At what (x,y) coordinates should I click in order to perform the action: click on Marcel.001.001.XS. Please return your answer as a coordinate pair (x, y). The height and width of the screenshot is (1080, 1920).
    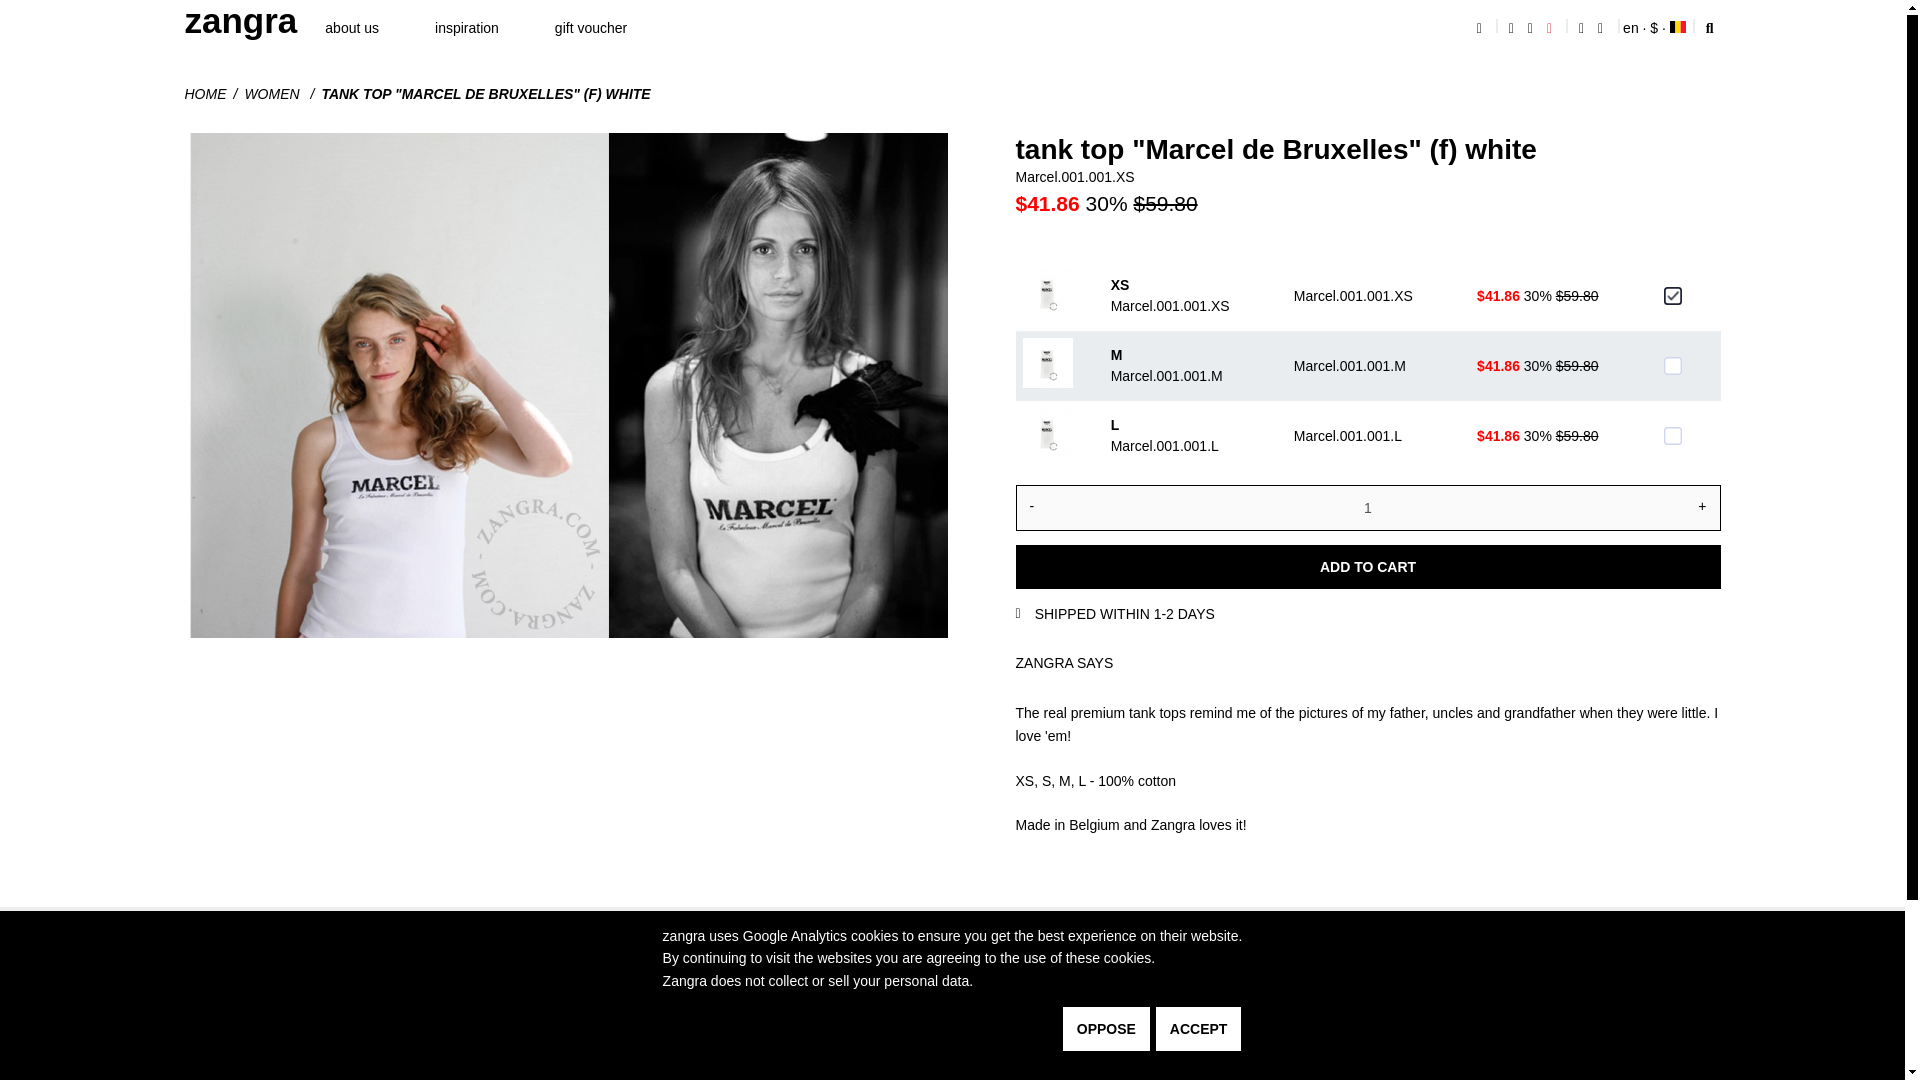
    Looking at the image, I should click on (1672, 296).